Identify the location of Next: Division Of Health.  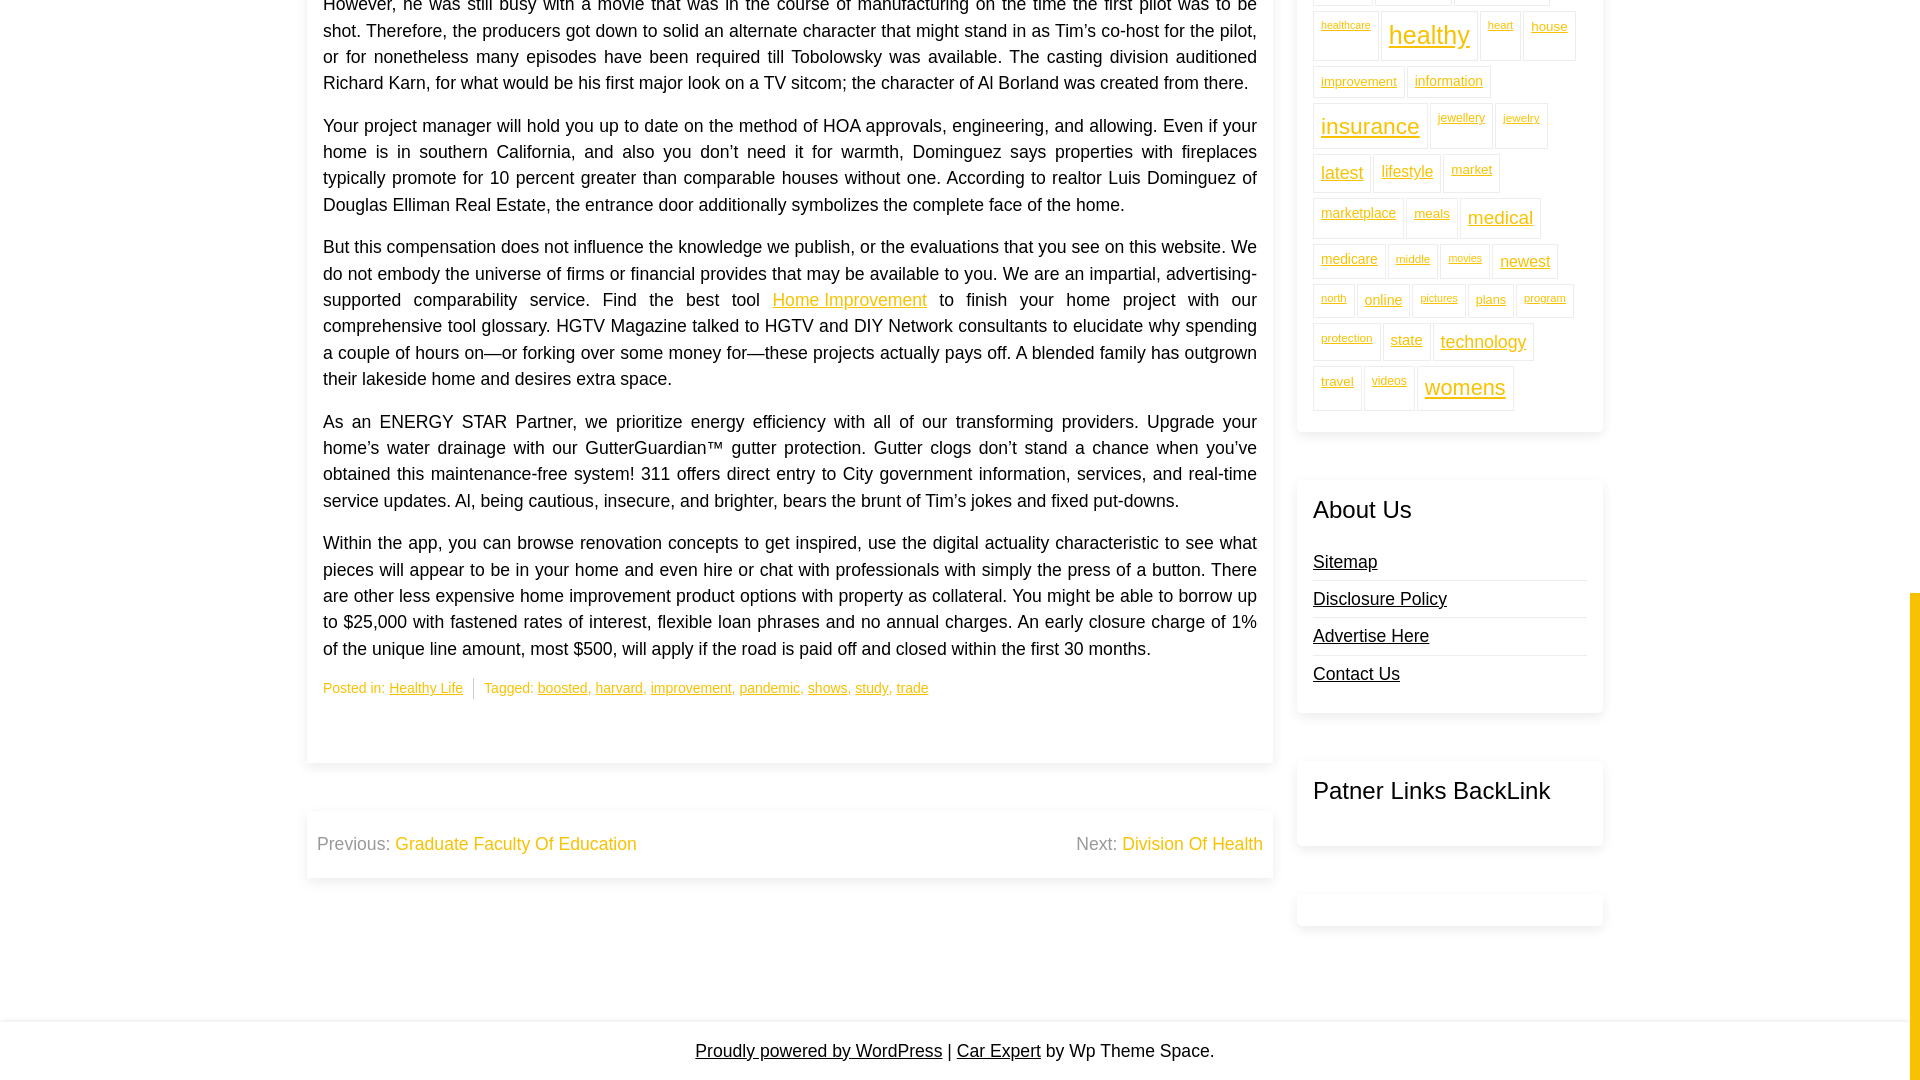
(1169, 844).